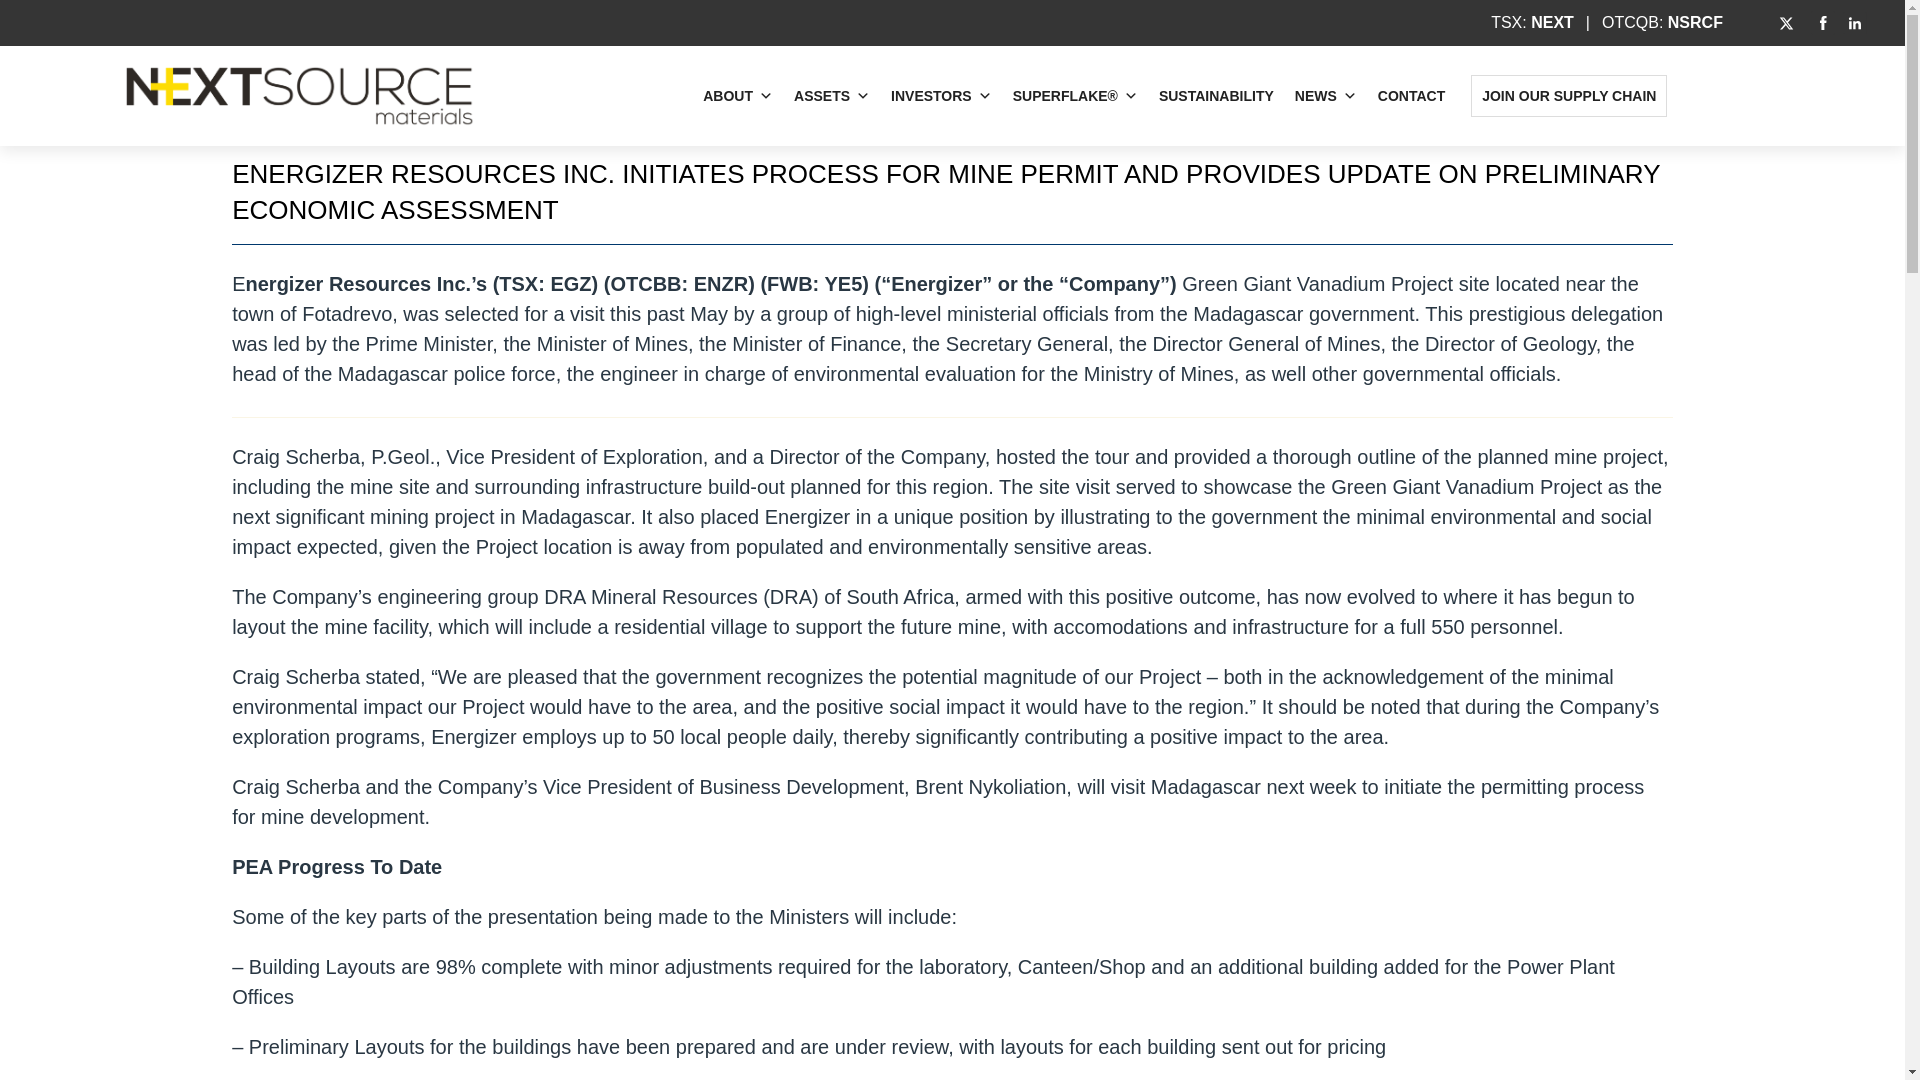 This screenshot has height=1080, width=1920. What do you see at coordinates (942, 95) in the screenshot?
I see `INVESTORS` at bounding box center [942, 95].